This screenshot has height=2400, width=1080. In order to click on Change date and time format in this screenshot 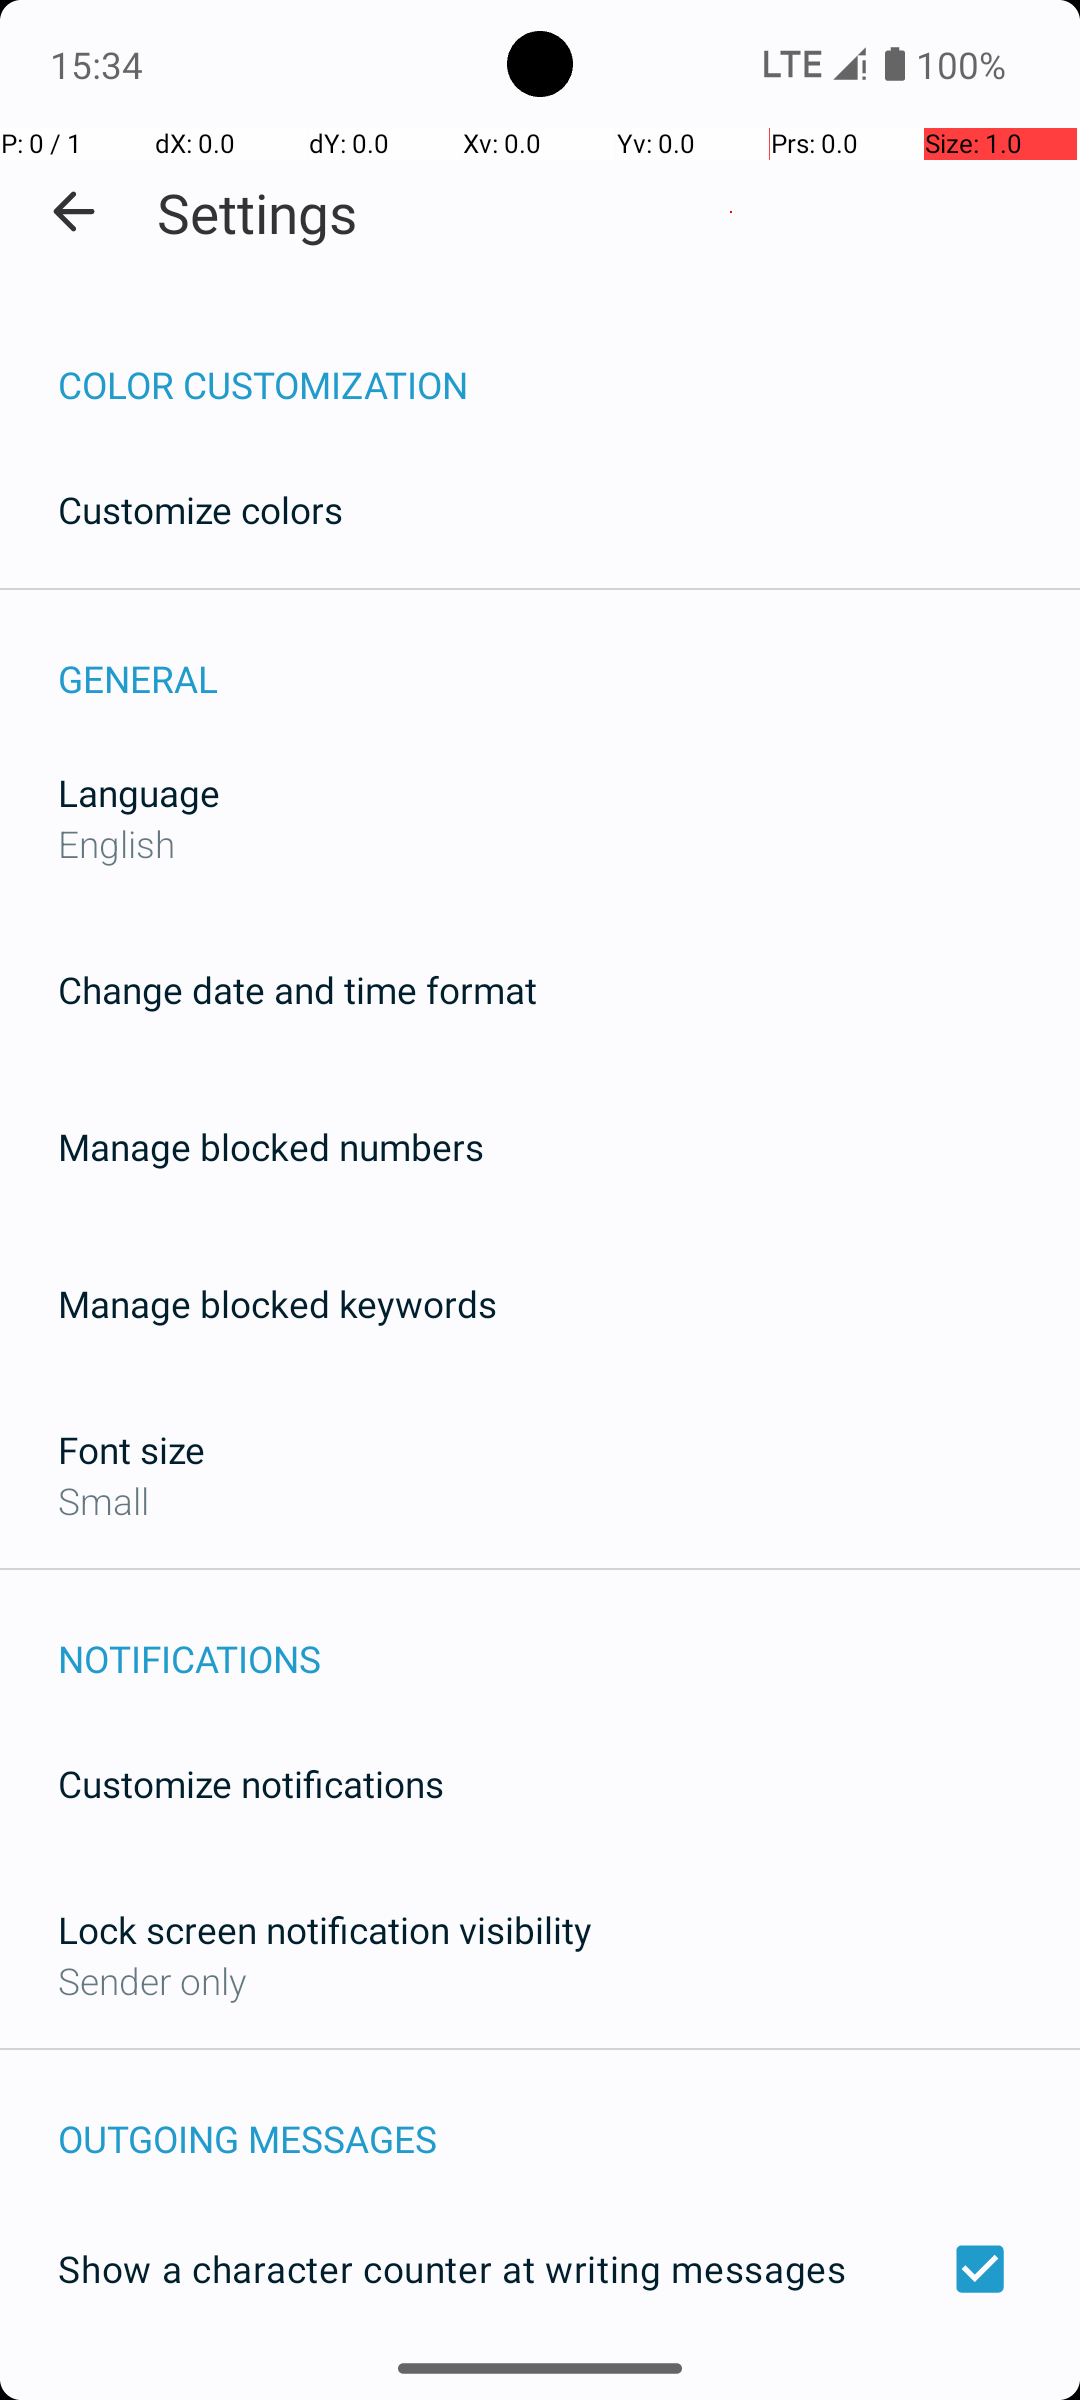, I will do `click(298, 990)`.